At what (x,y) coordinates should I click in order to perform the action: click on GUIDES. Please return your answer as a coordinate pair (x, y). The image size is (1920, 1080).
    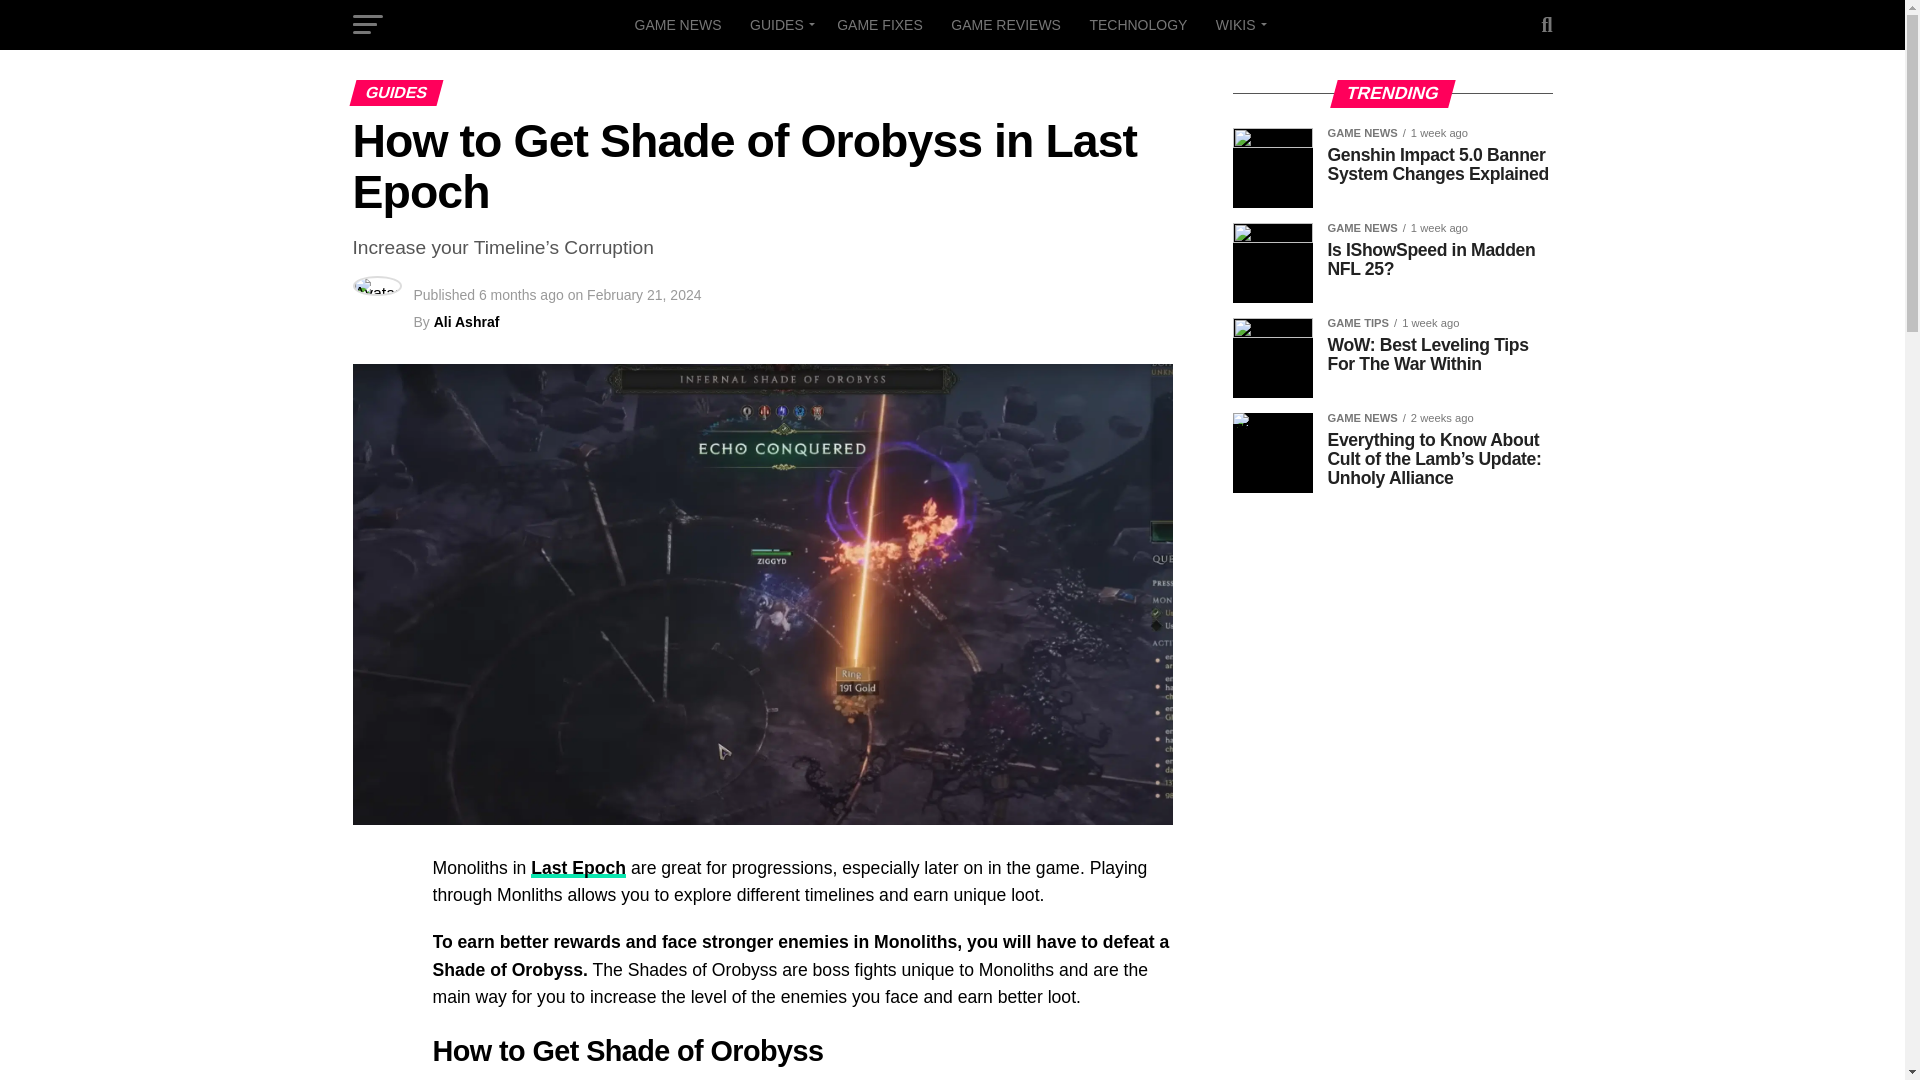
    Looking at the image, I should click on (779, 24).